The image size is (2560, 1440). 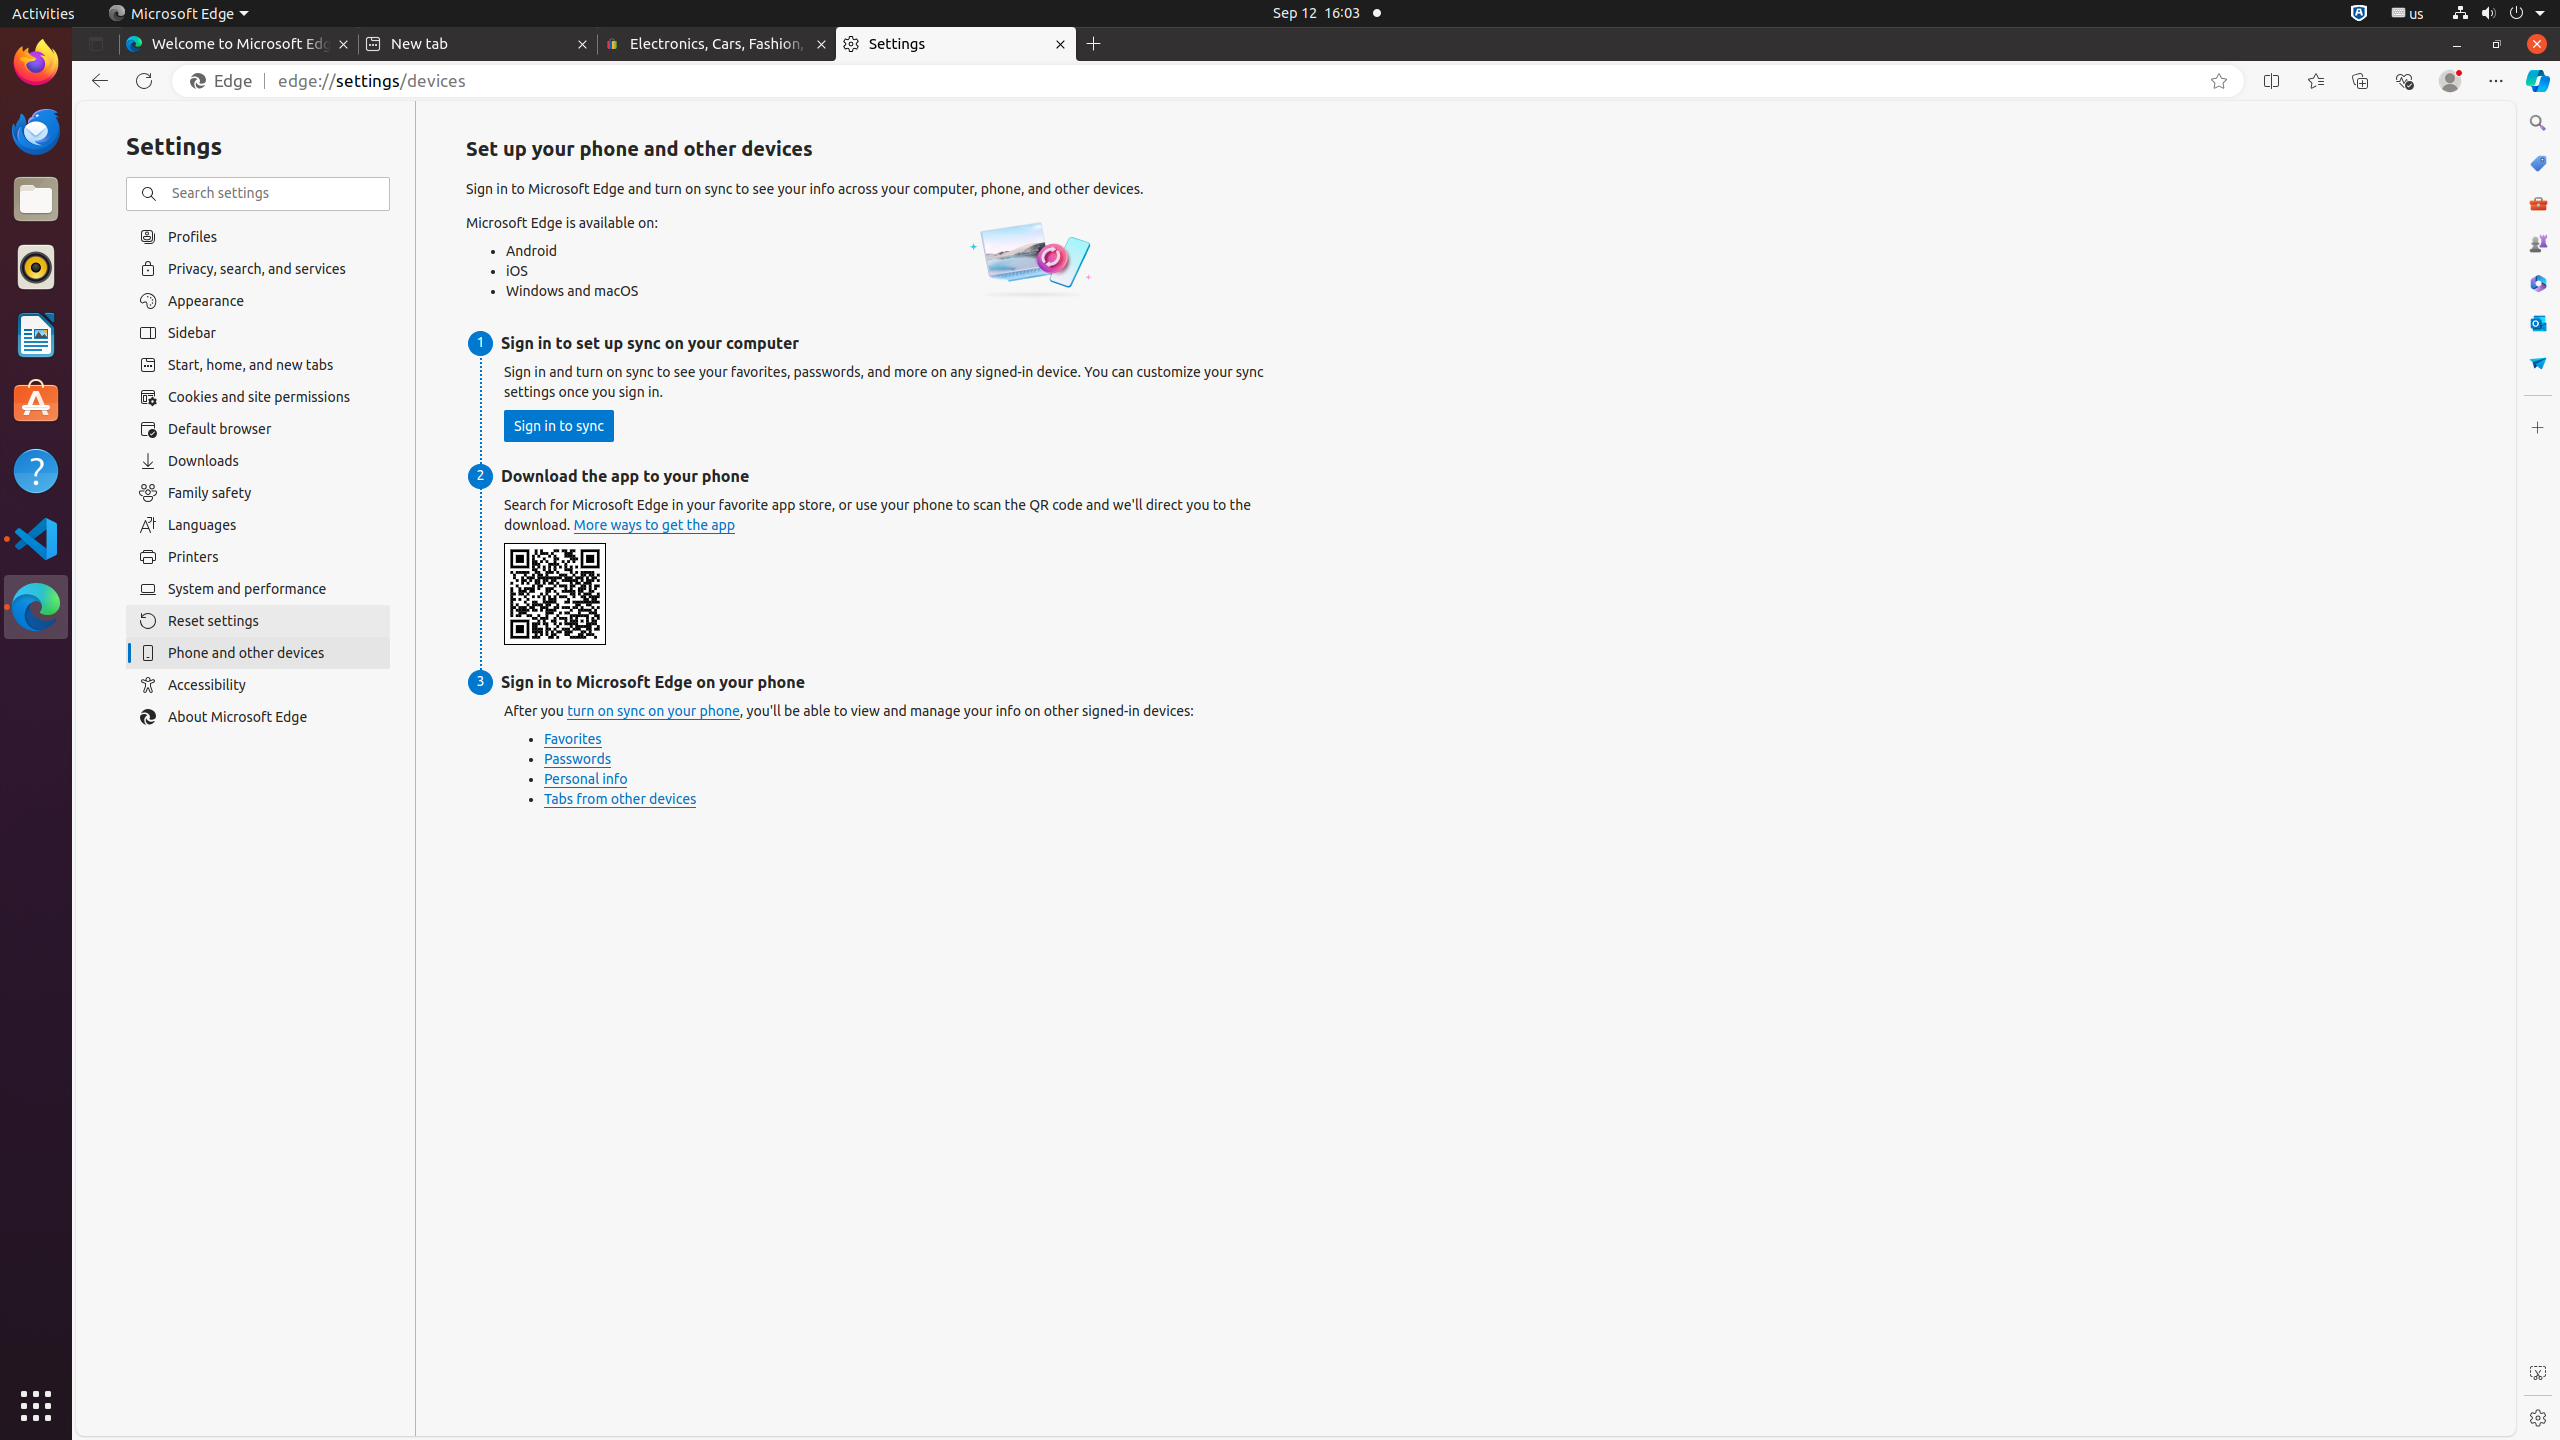 What do you see at coordinates (258, 717) in the screenshot?
I see `About Microsoft Edge` at bounding box center [258, 717].